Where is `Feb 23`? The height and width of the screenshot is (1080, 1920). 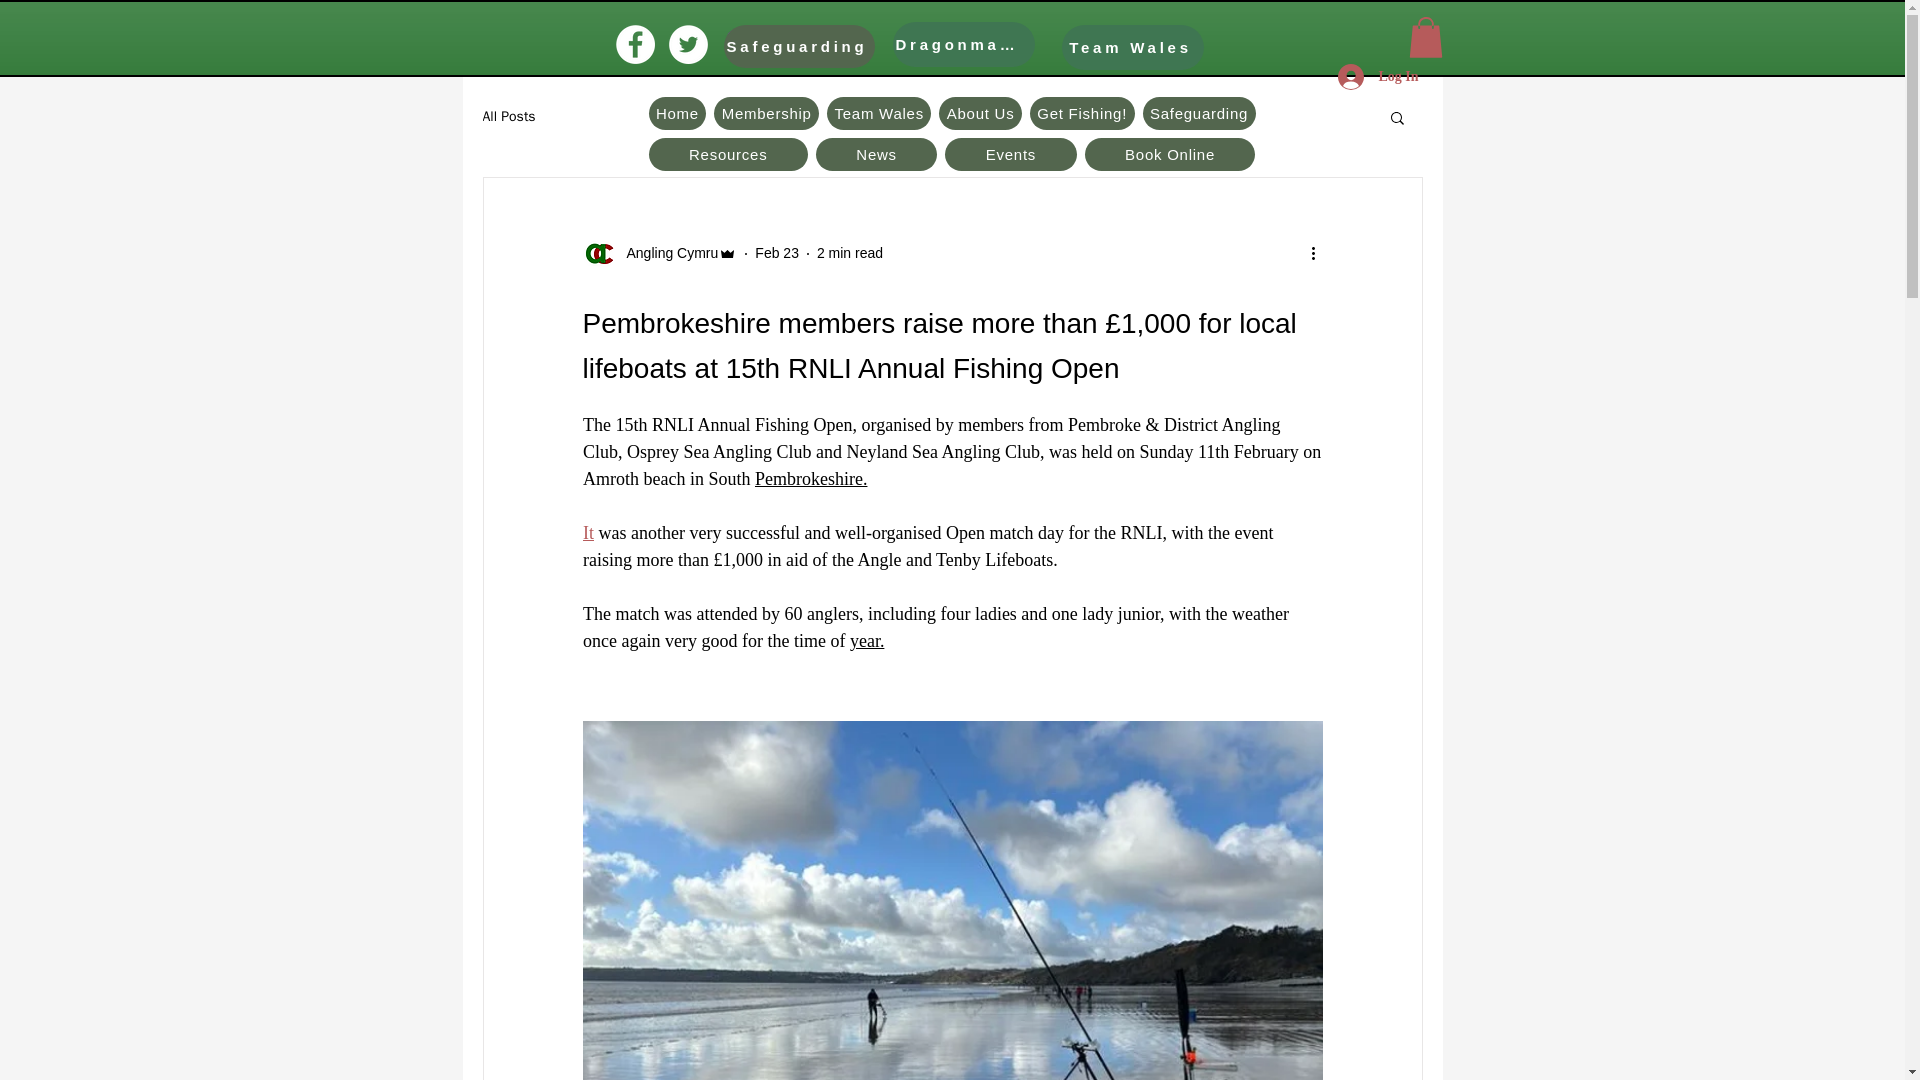 Feb 23 is located at coordinates (776, 253).